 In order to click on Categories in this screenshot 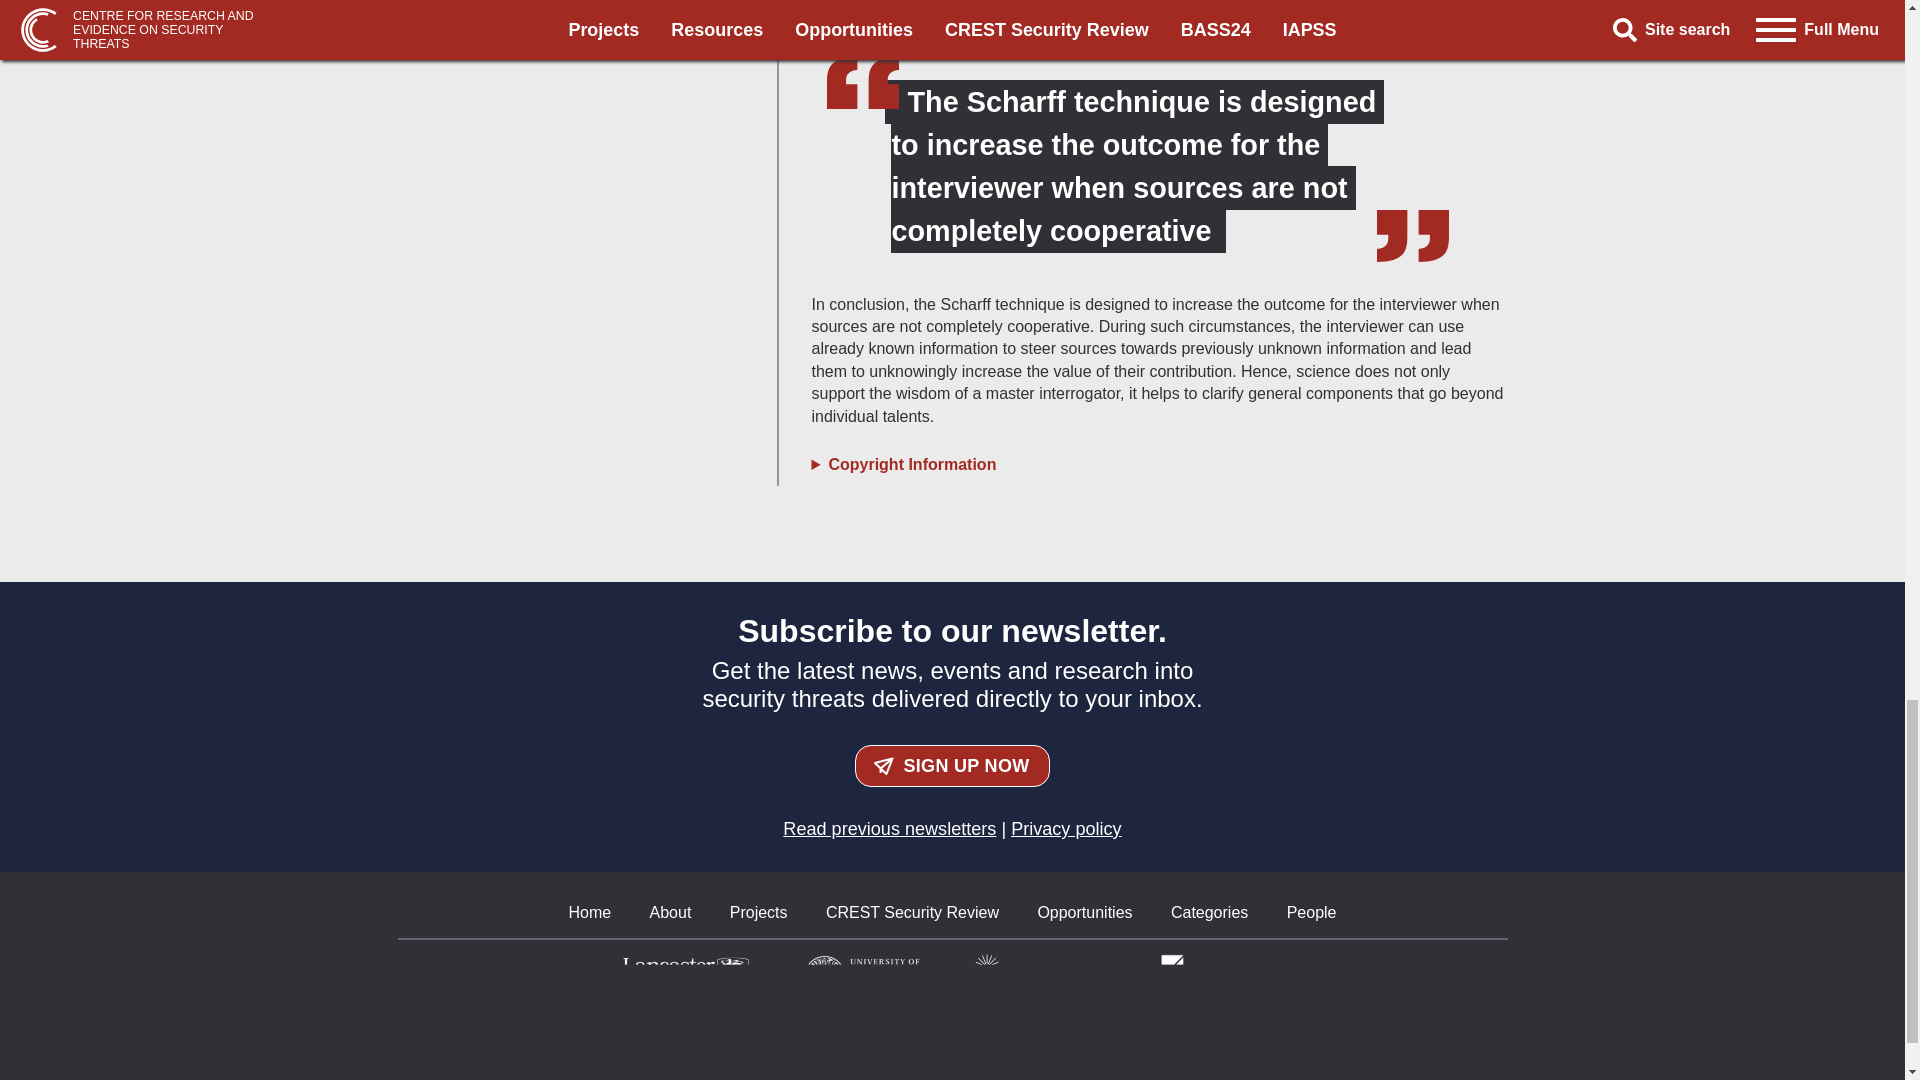, I will do `click(1210, 912)`.